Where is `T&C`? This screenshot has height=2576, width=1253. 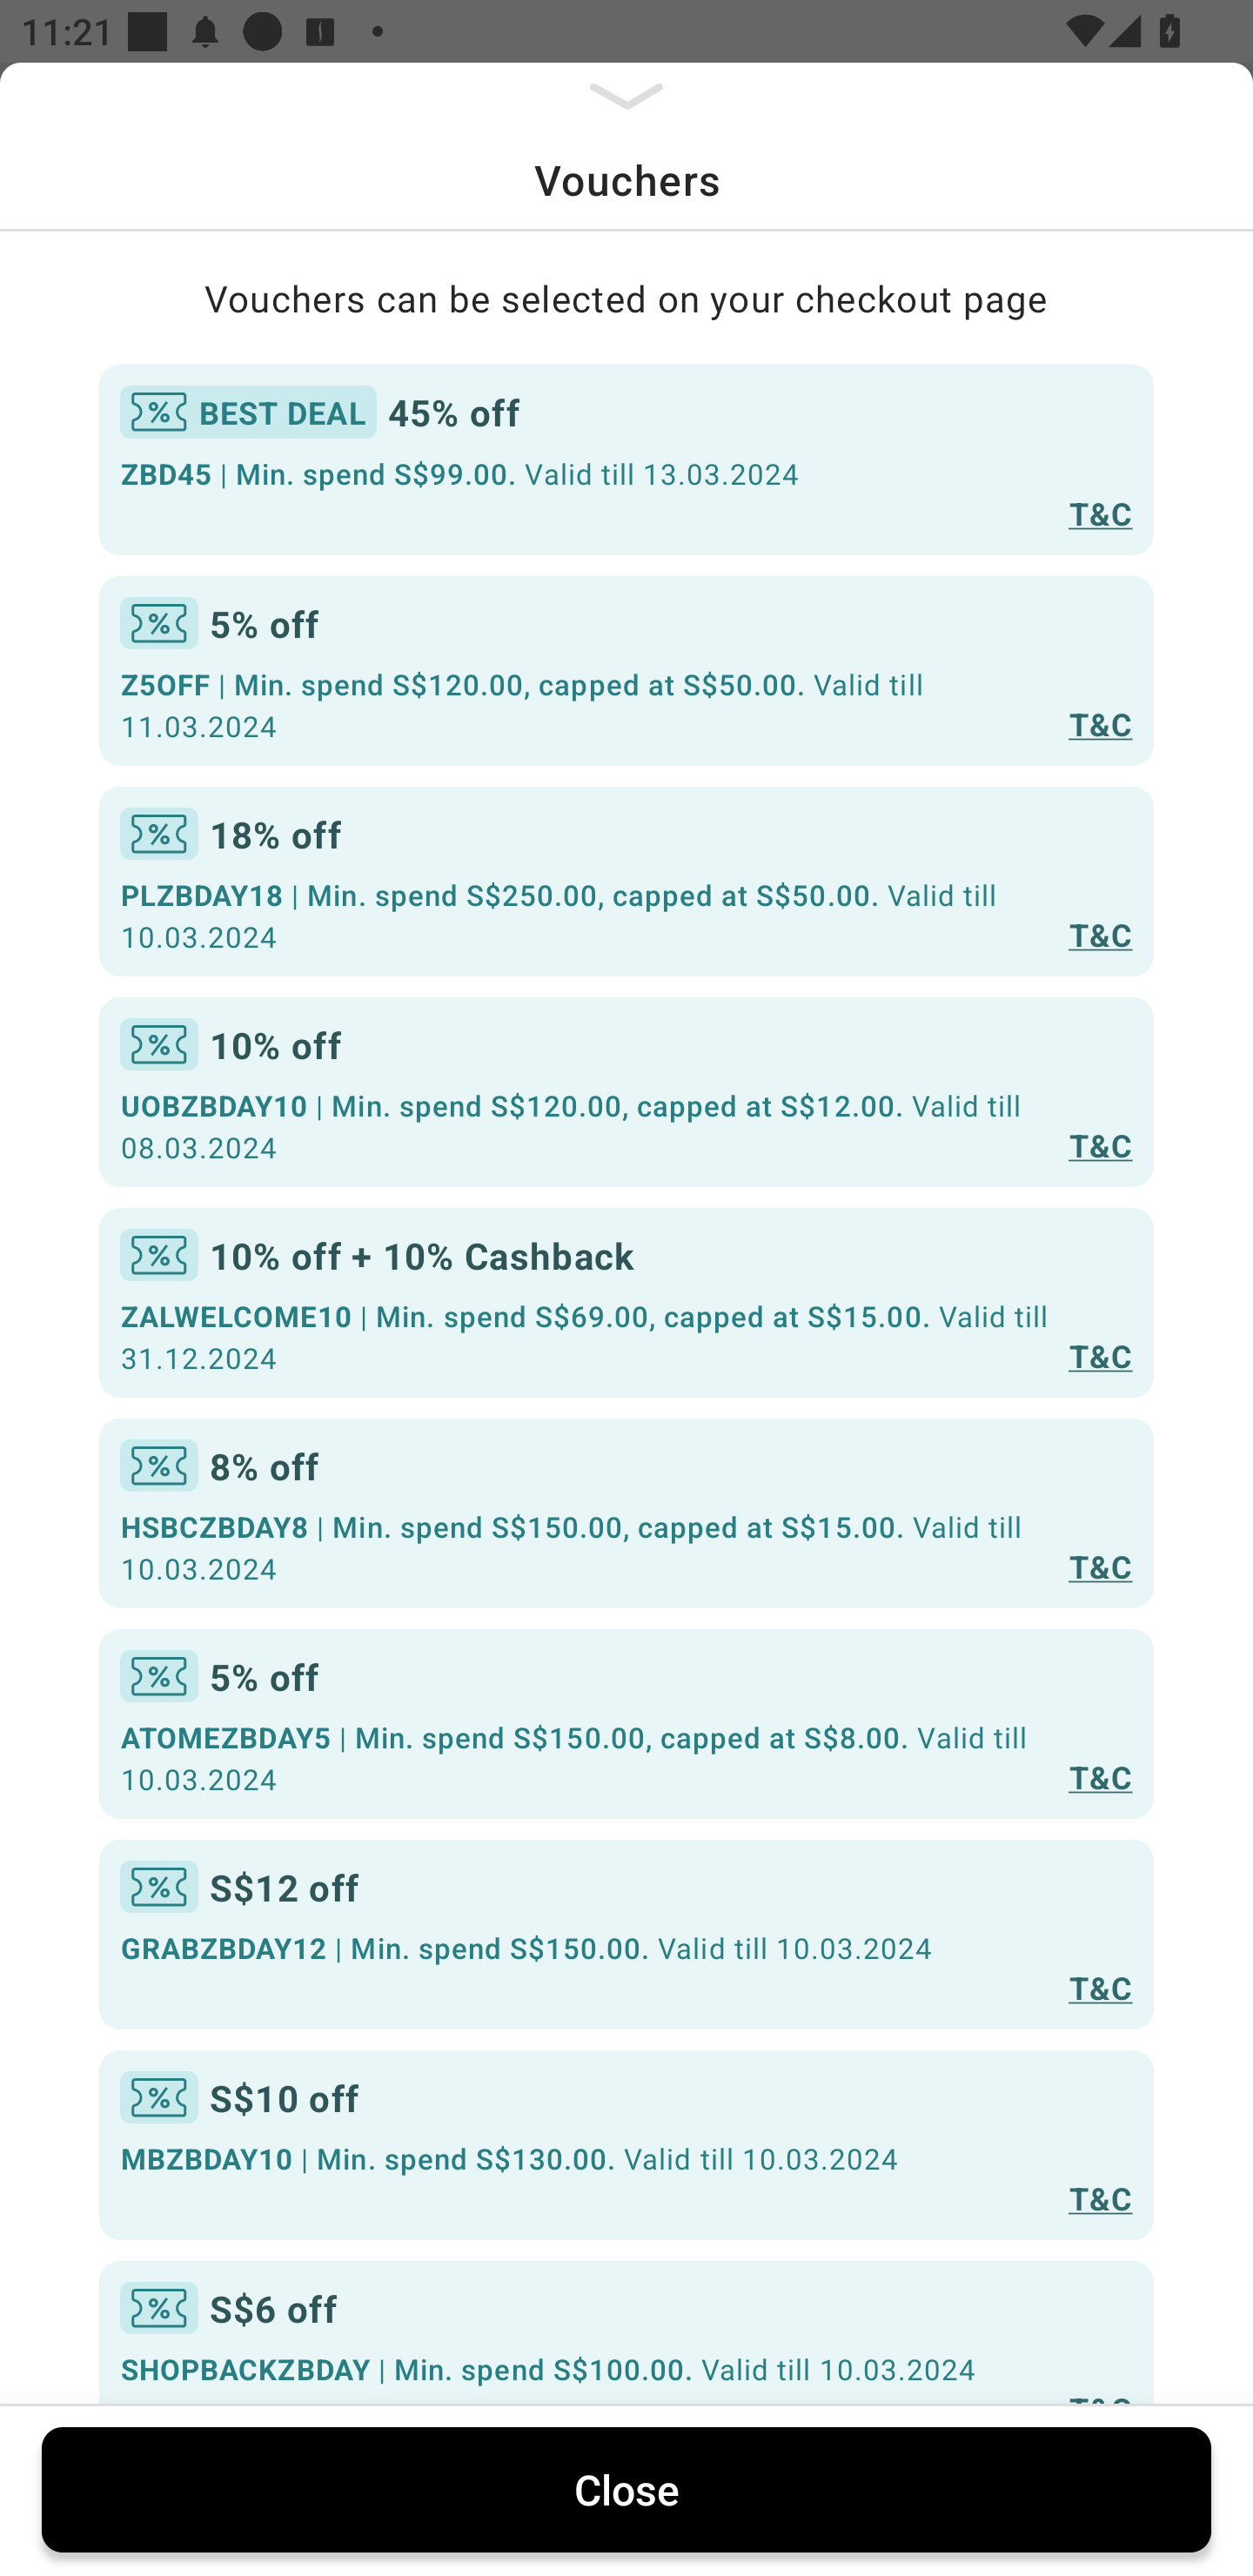
T&C is located at coordinates (1100, 1987).